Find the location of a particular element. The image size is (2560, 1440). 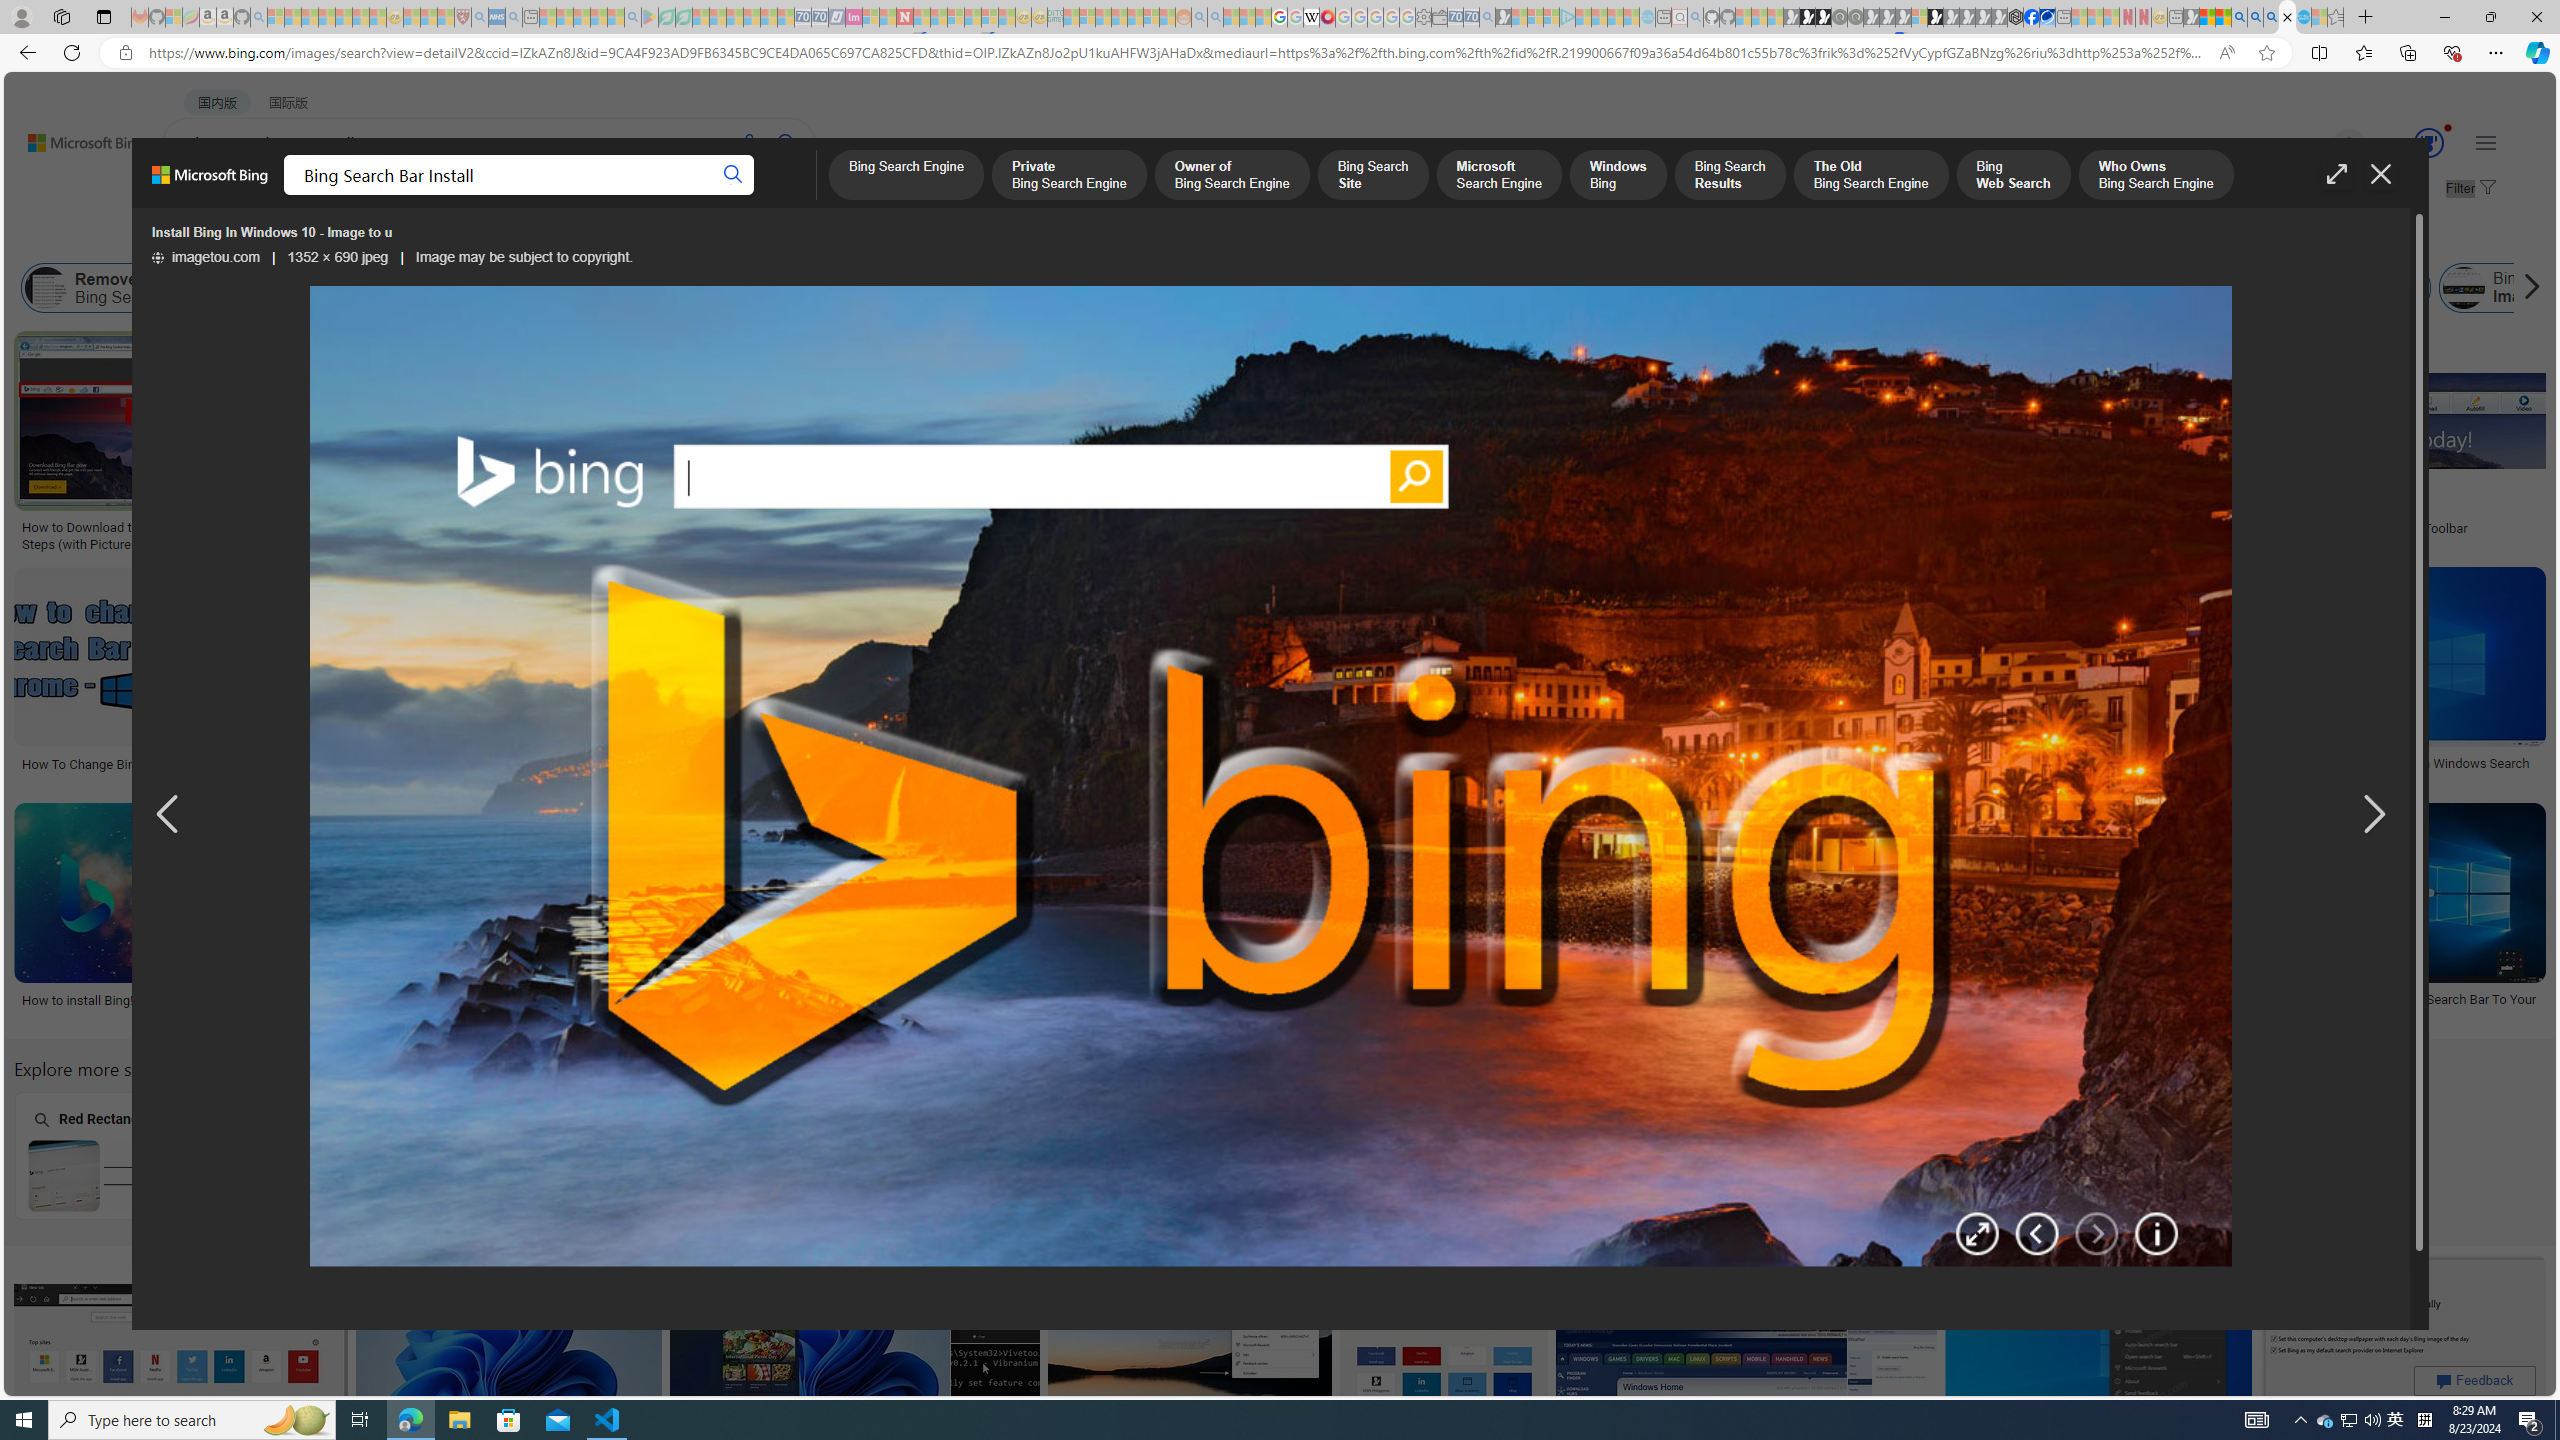

Bing Search Site is located at coordinates (1372, 176).